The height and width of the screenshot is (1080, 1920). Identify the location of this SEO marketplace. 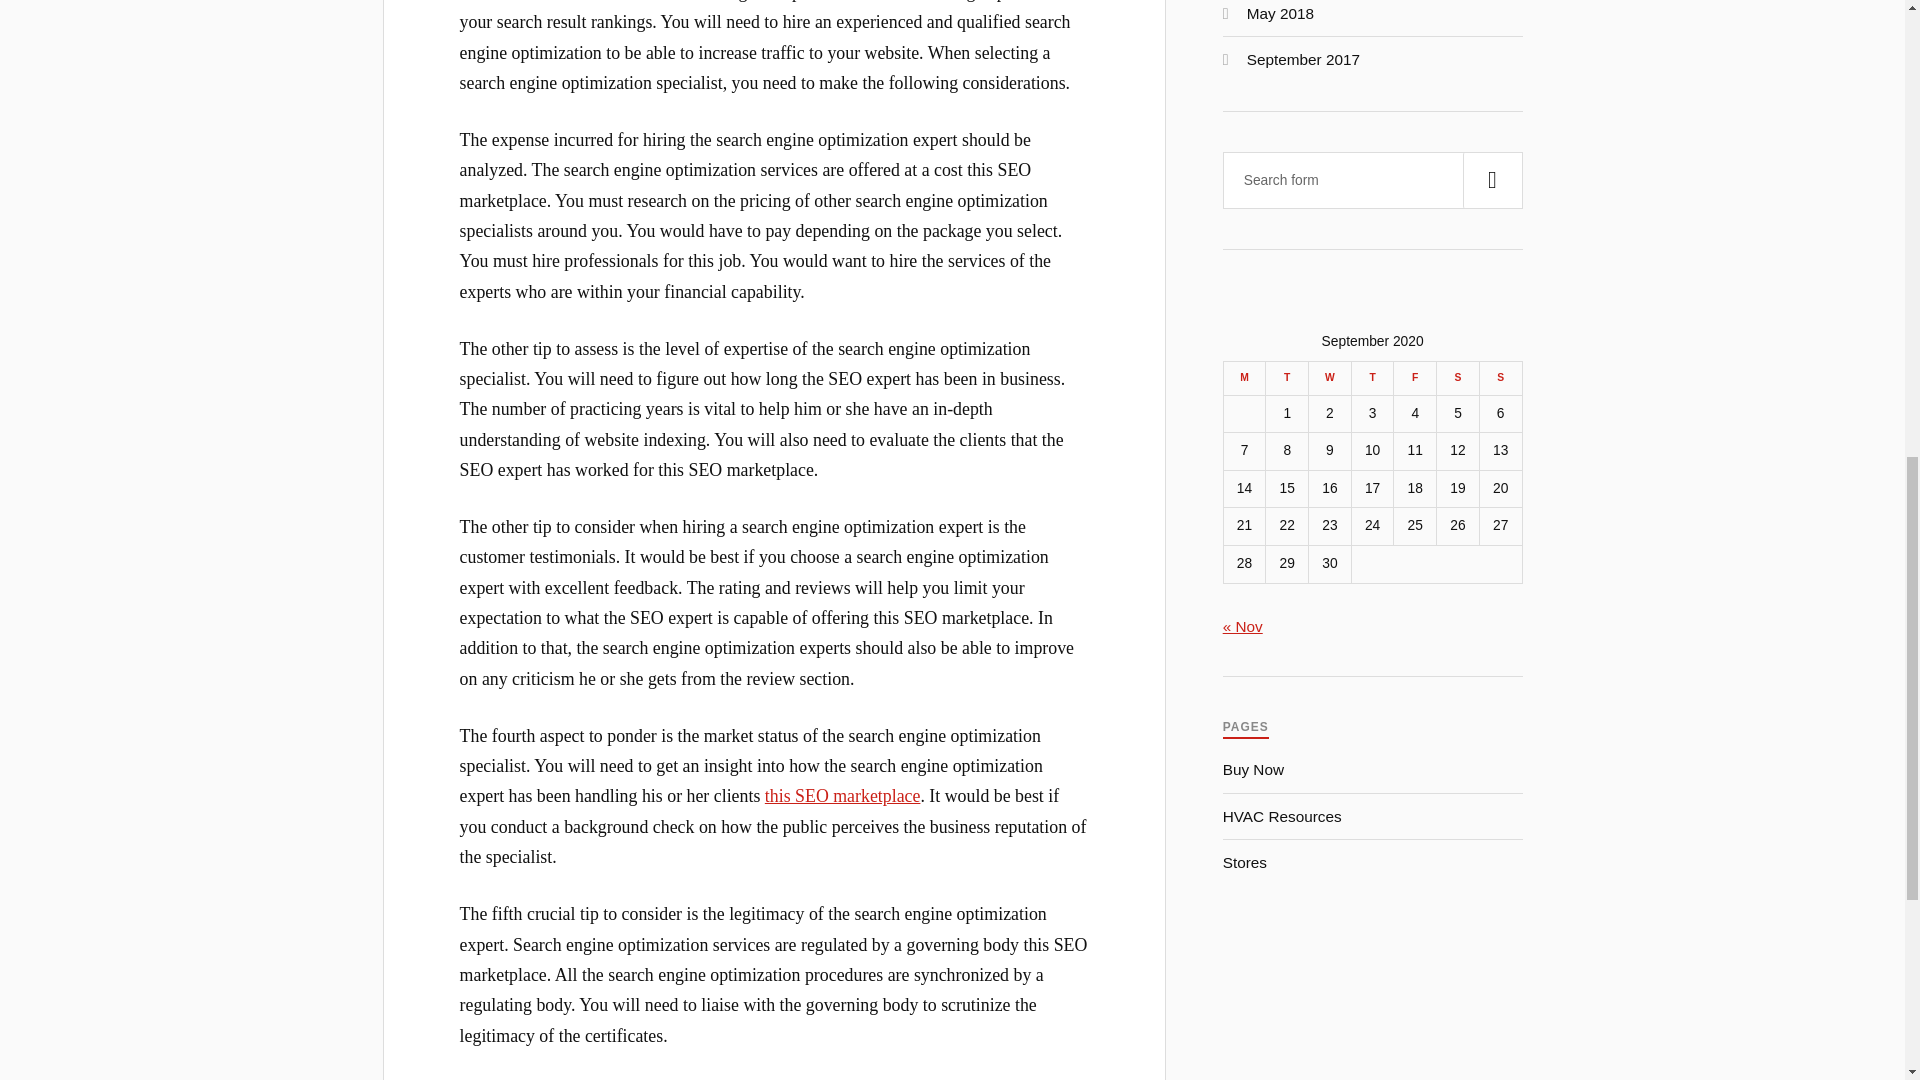
(842, 796).